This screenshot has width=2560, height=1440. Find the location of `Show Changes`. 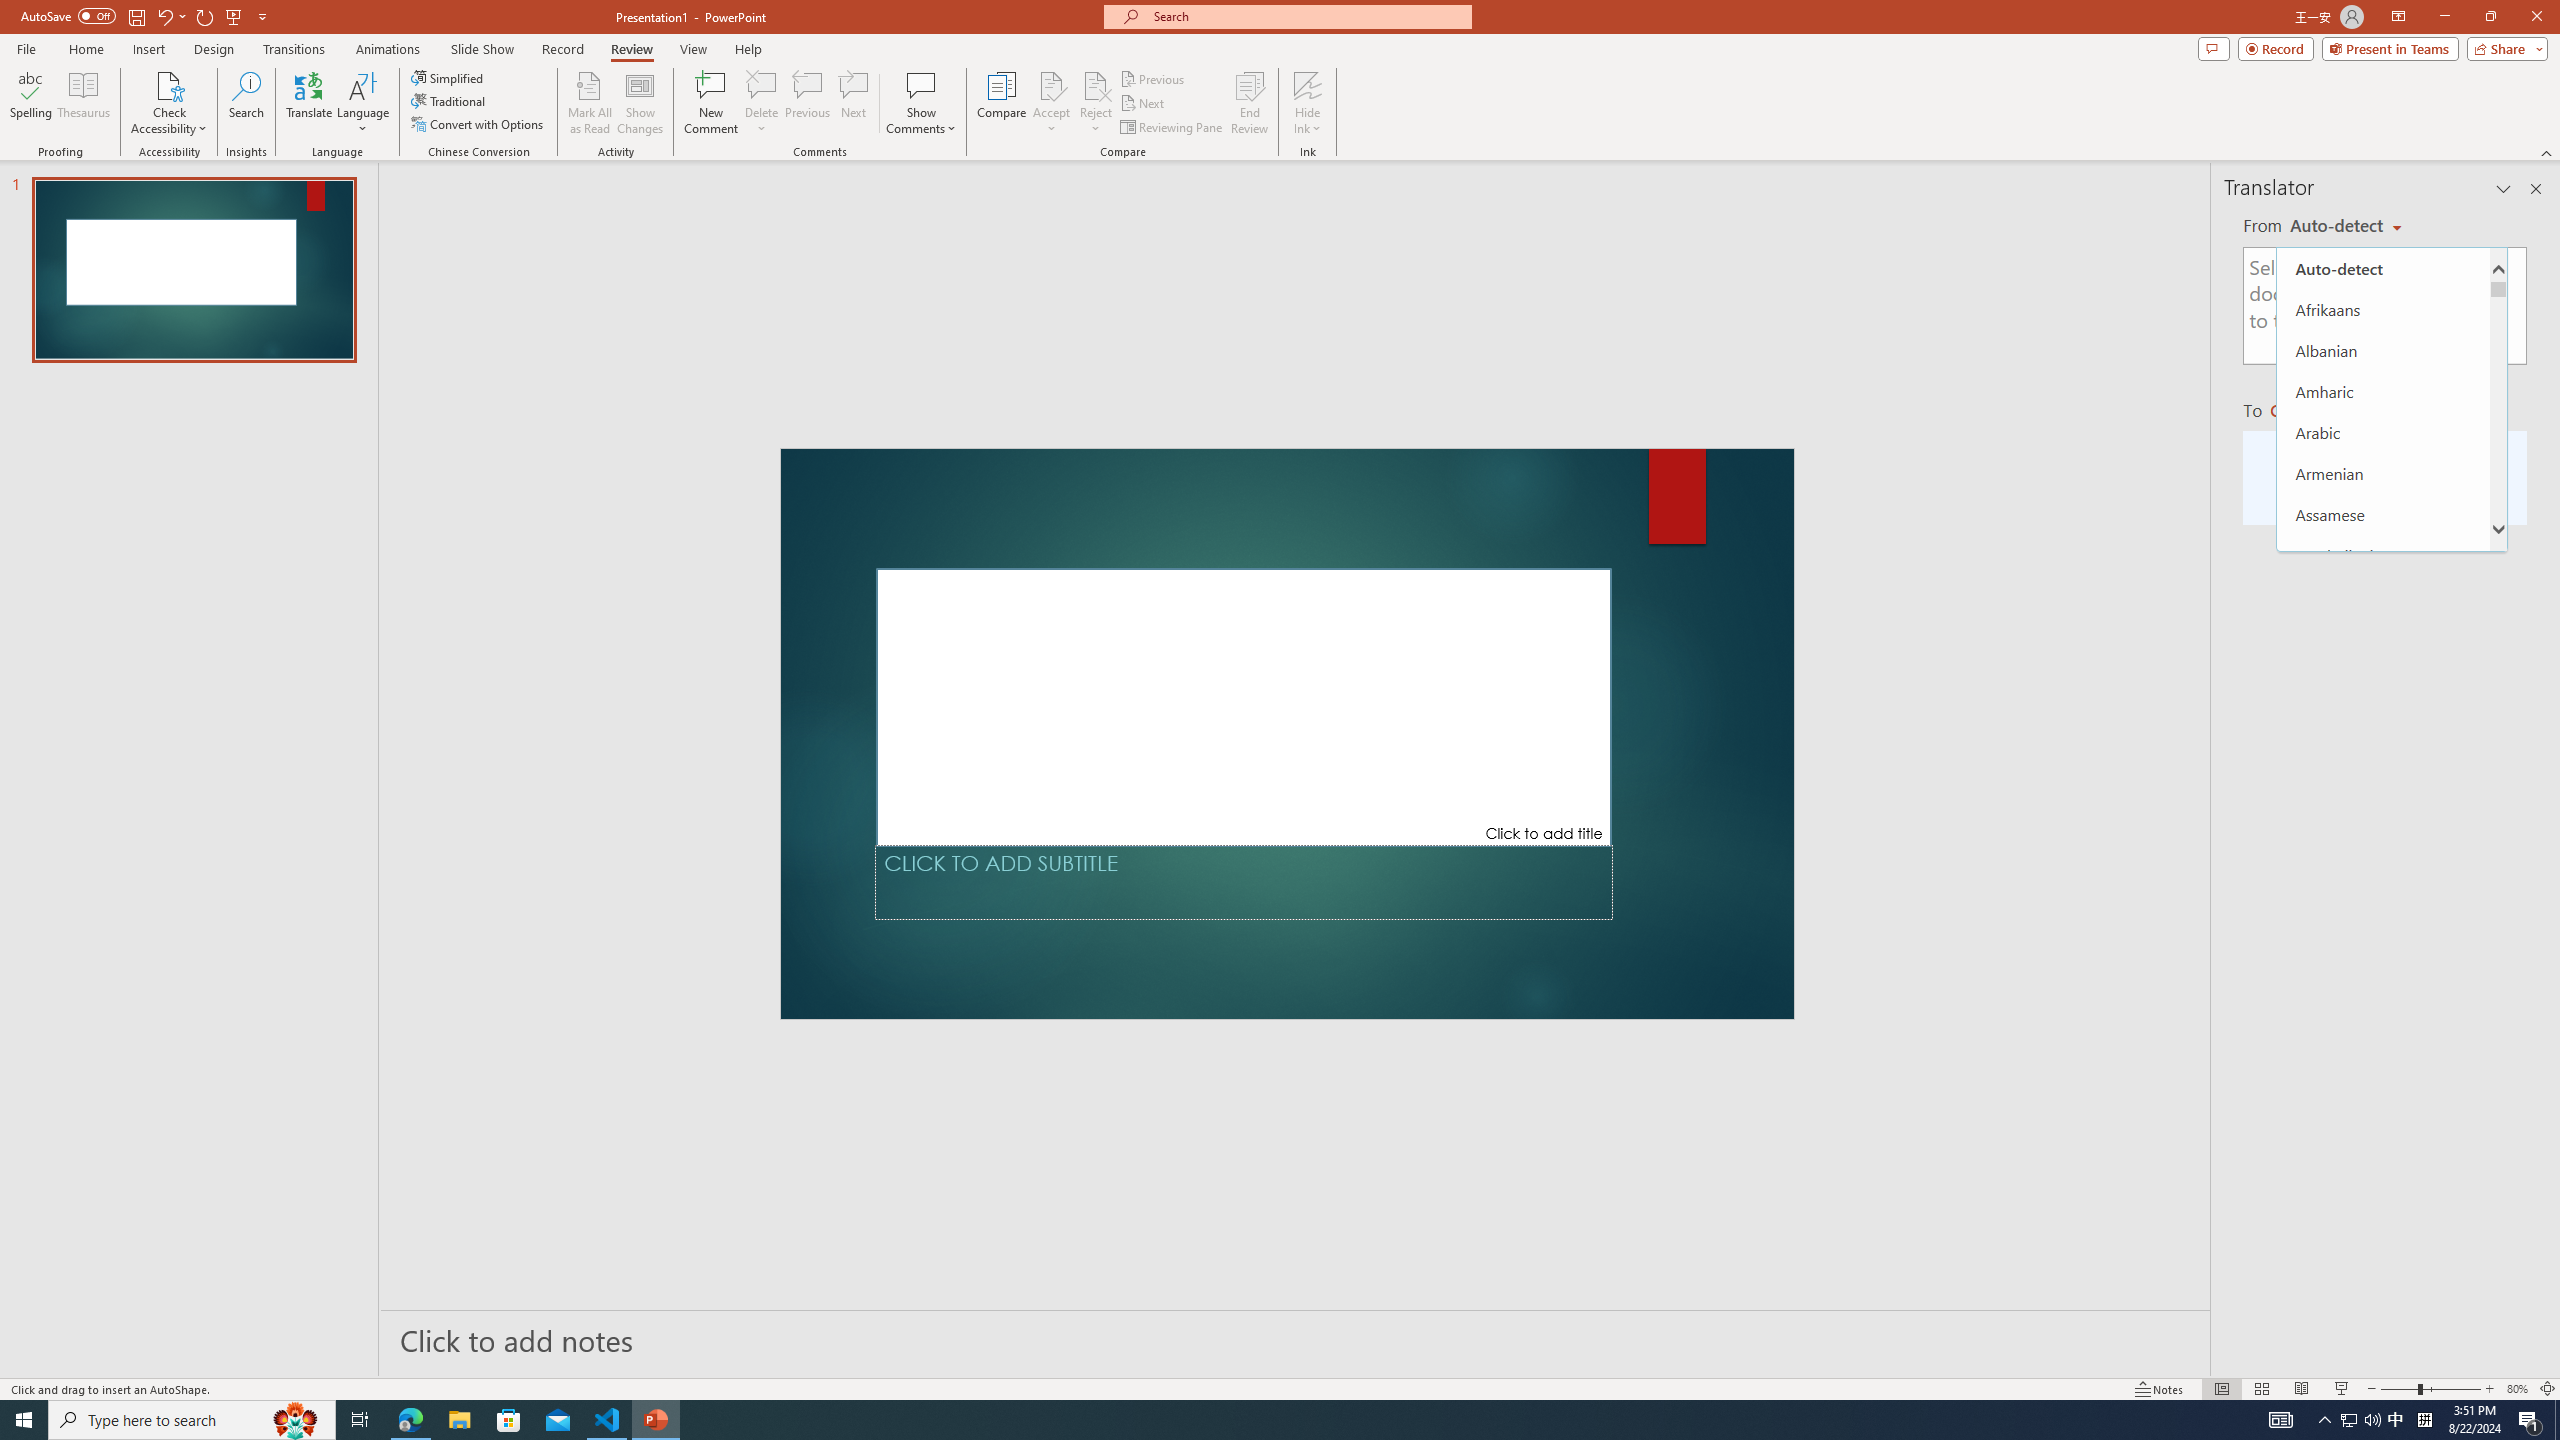

Show Changes is located at coordinates (640, 103).